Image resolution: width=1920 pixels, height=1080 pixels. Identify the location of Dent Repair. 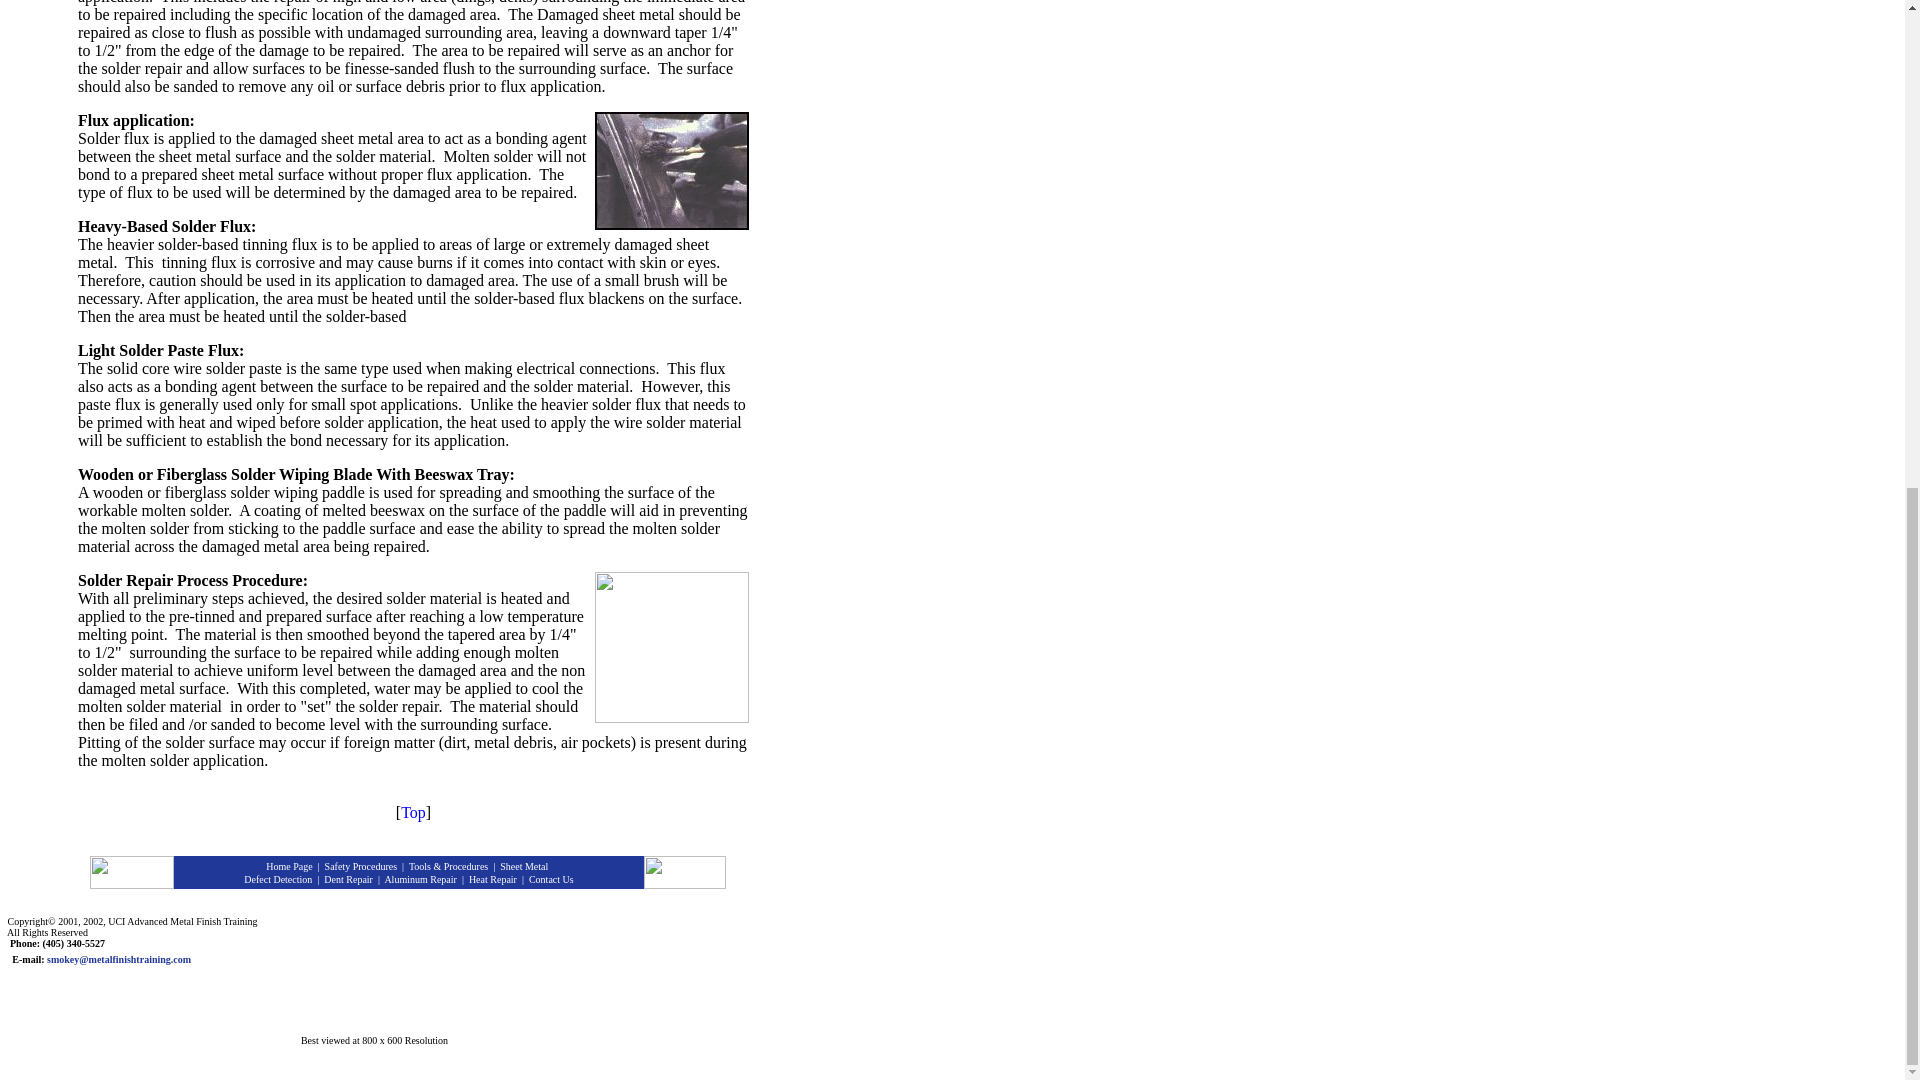
(348, 878).